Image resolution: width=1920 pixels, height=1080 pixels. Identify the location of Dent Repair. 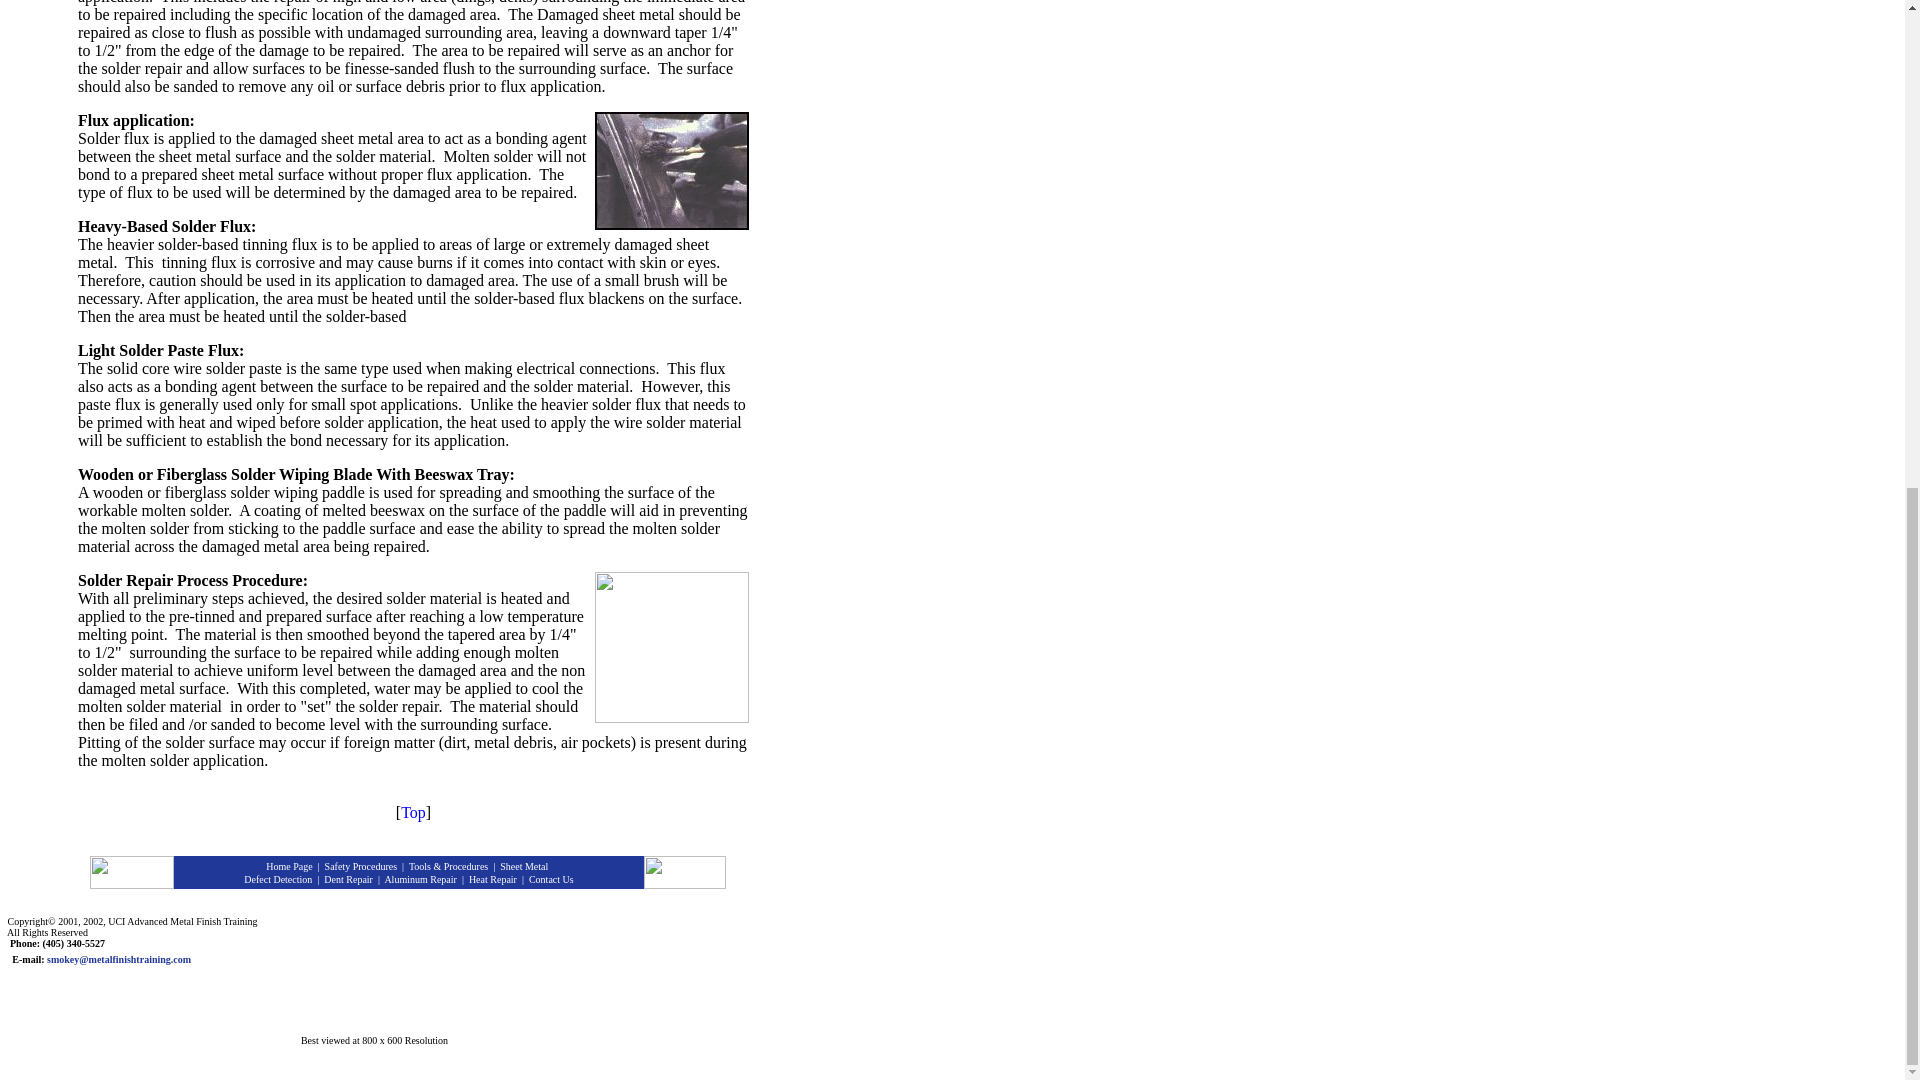
(348, 878).